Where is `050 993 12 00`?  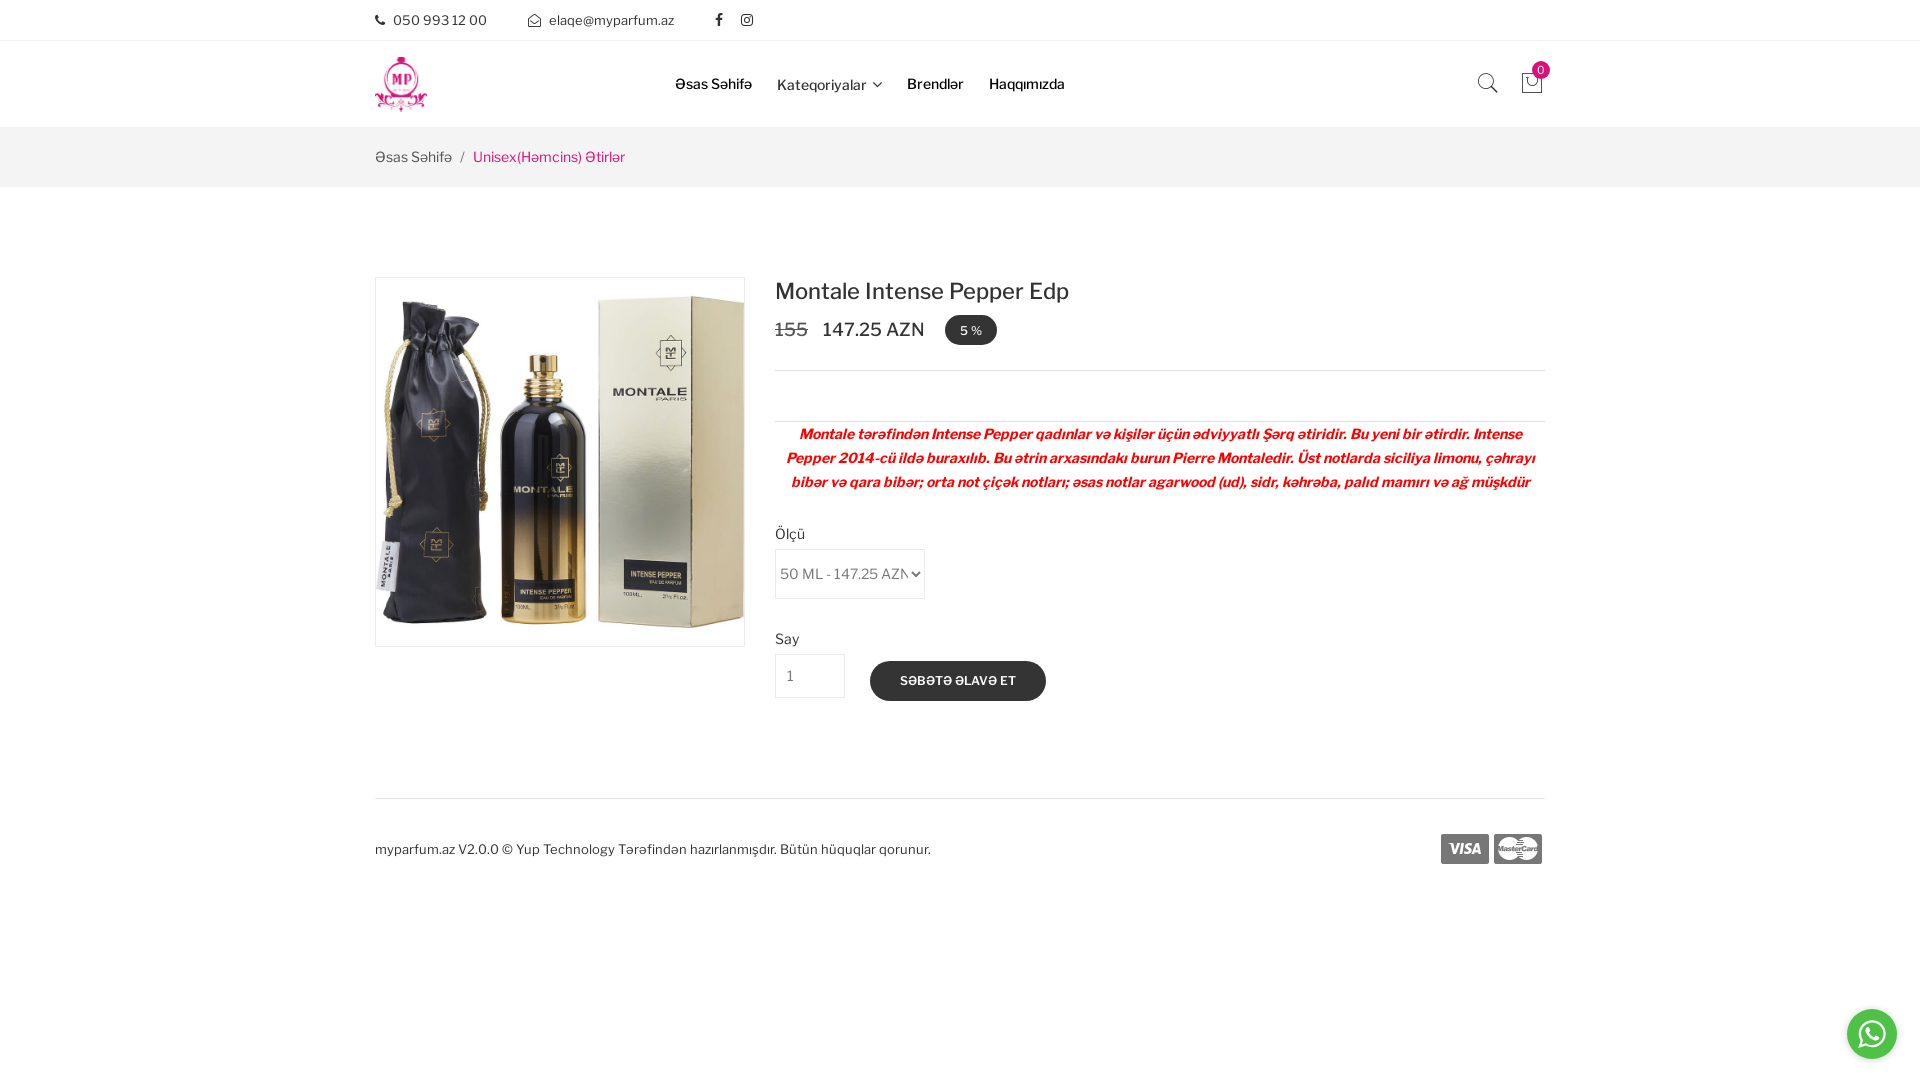 050 993 12 00 is located at coordinates (431, 20).